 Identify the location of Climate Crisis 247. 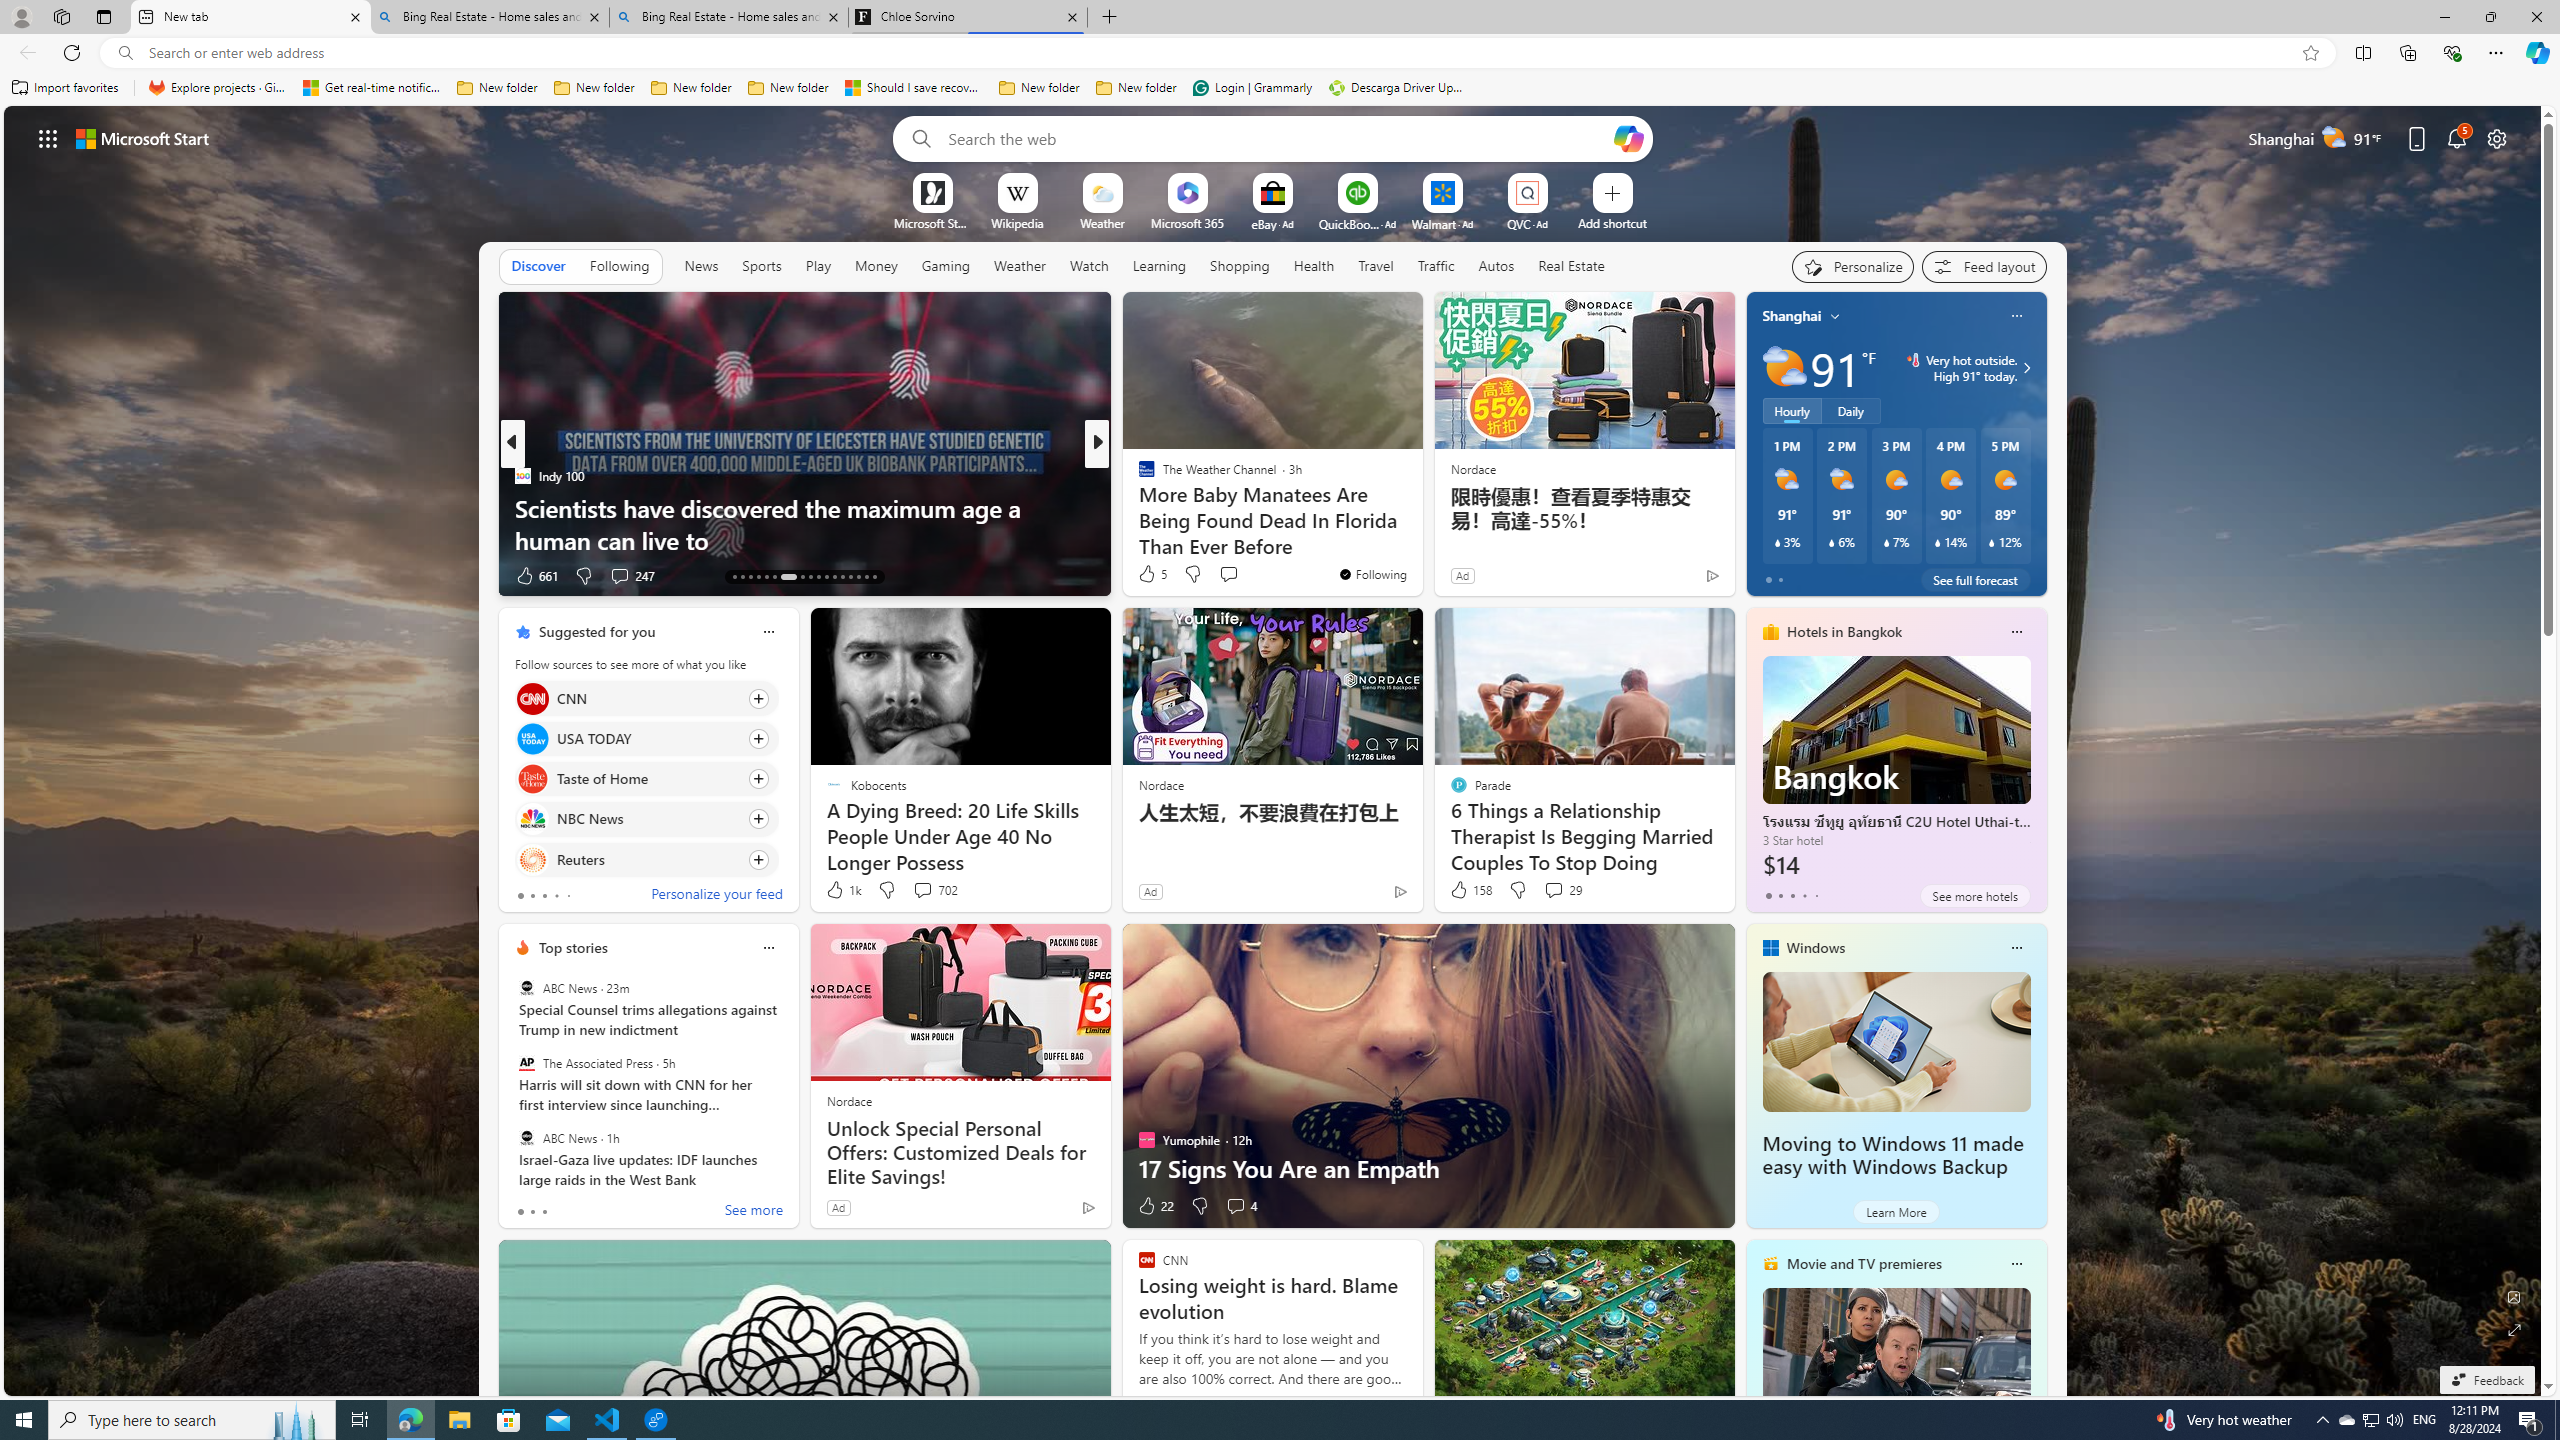
(1137, 476).